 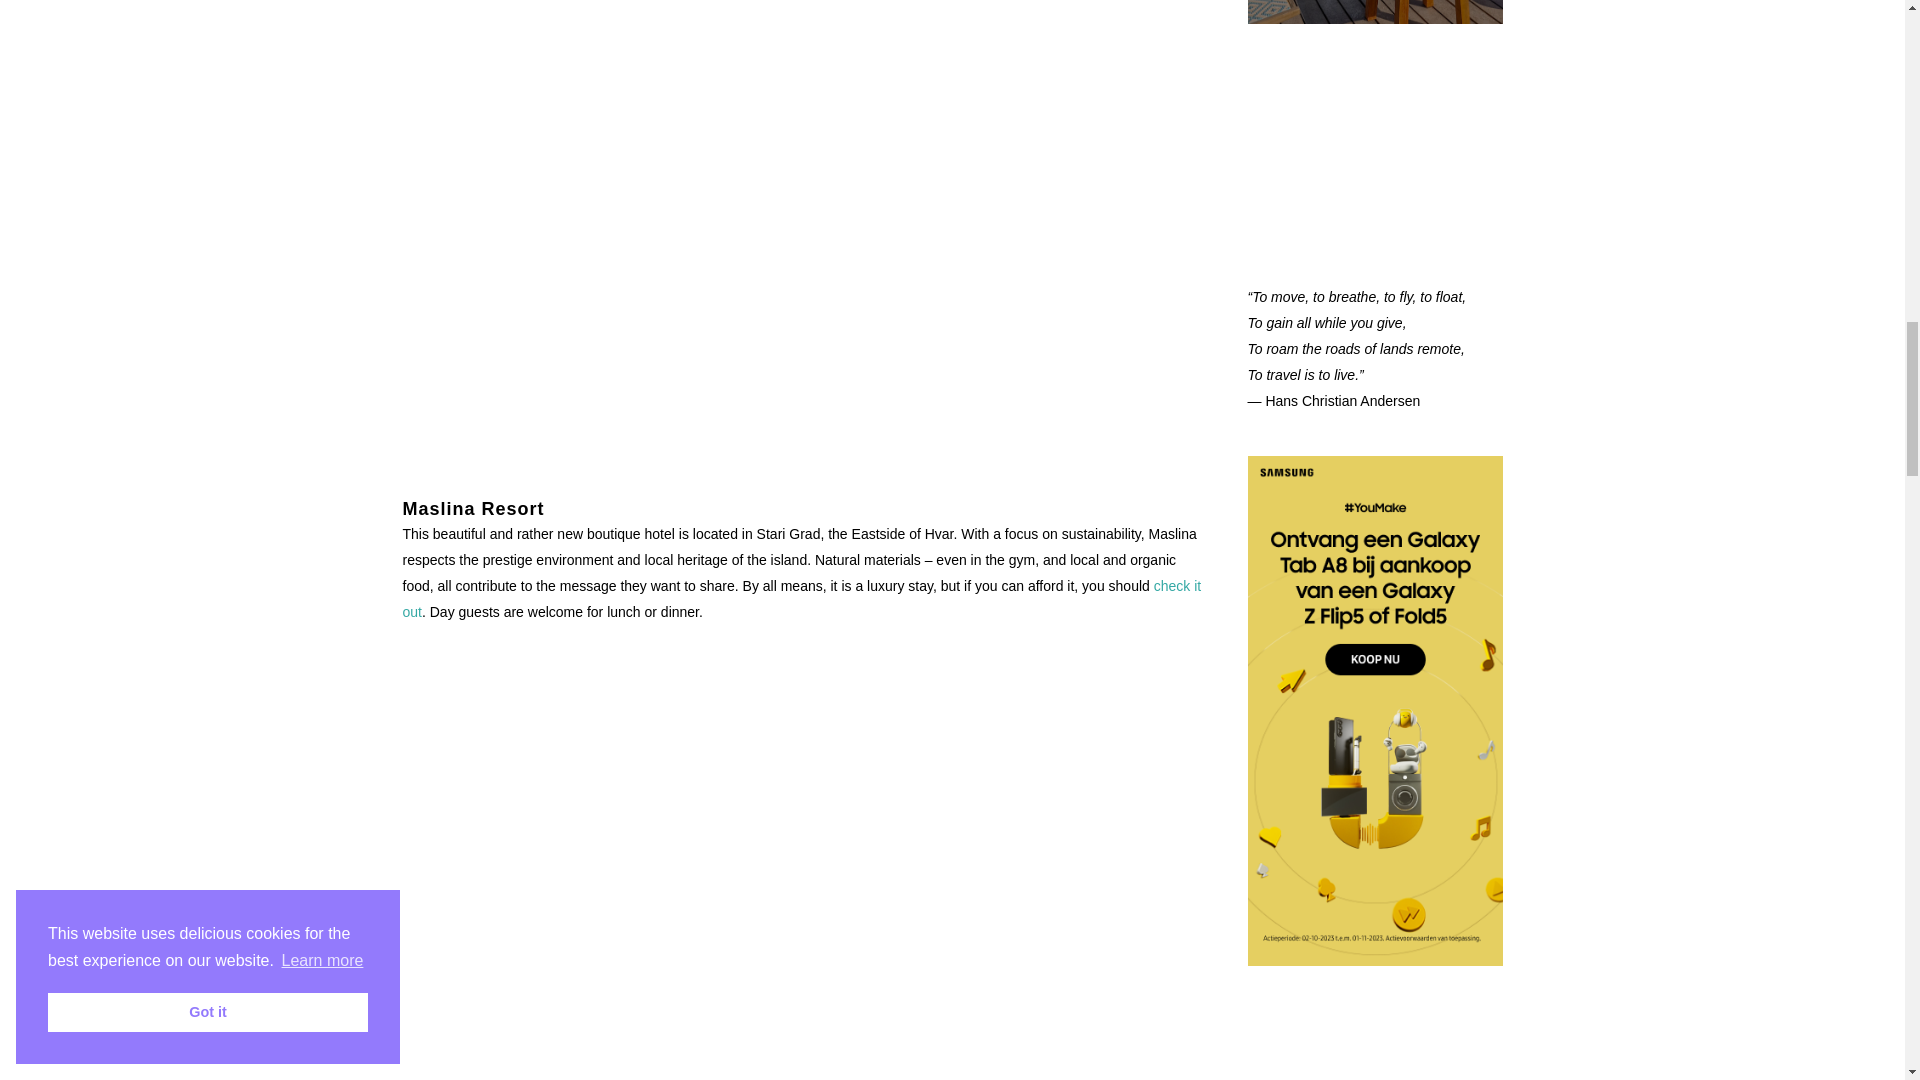 What do you see at coordinates (1376, 140) in the screenshot?
I see `GetYourGuide Widget` at bounding box center [1376, 140].